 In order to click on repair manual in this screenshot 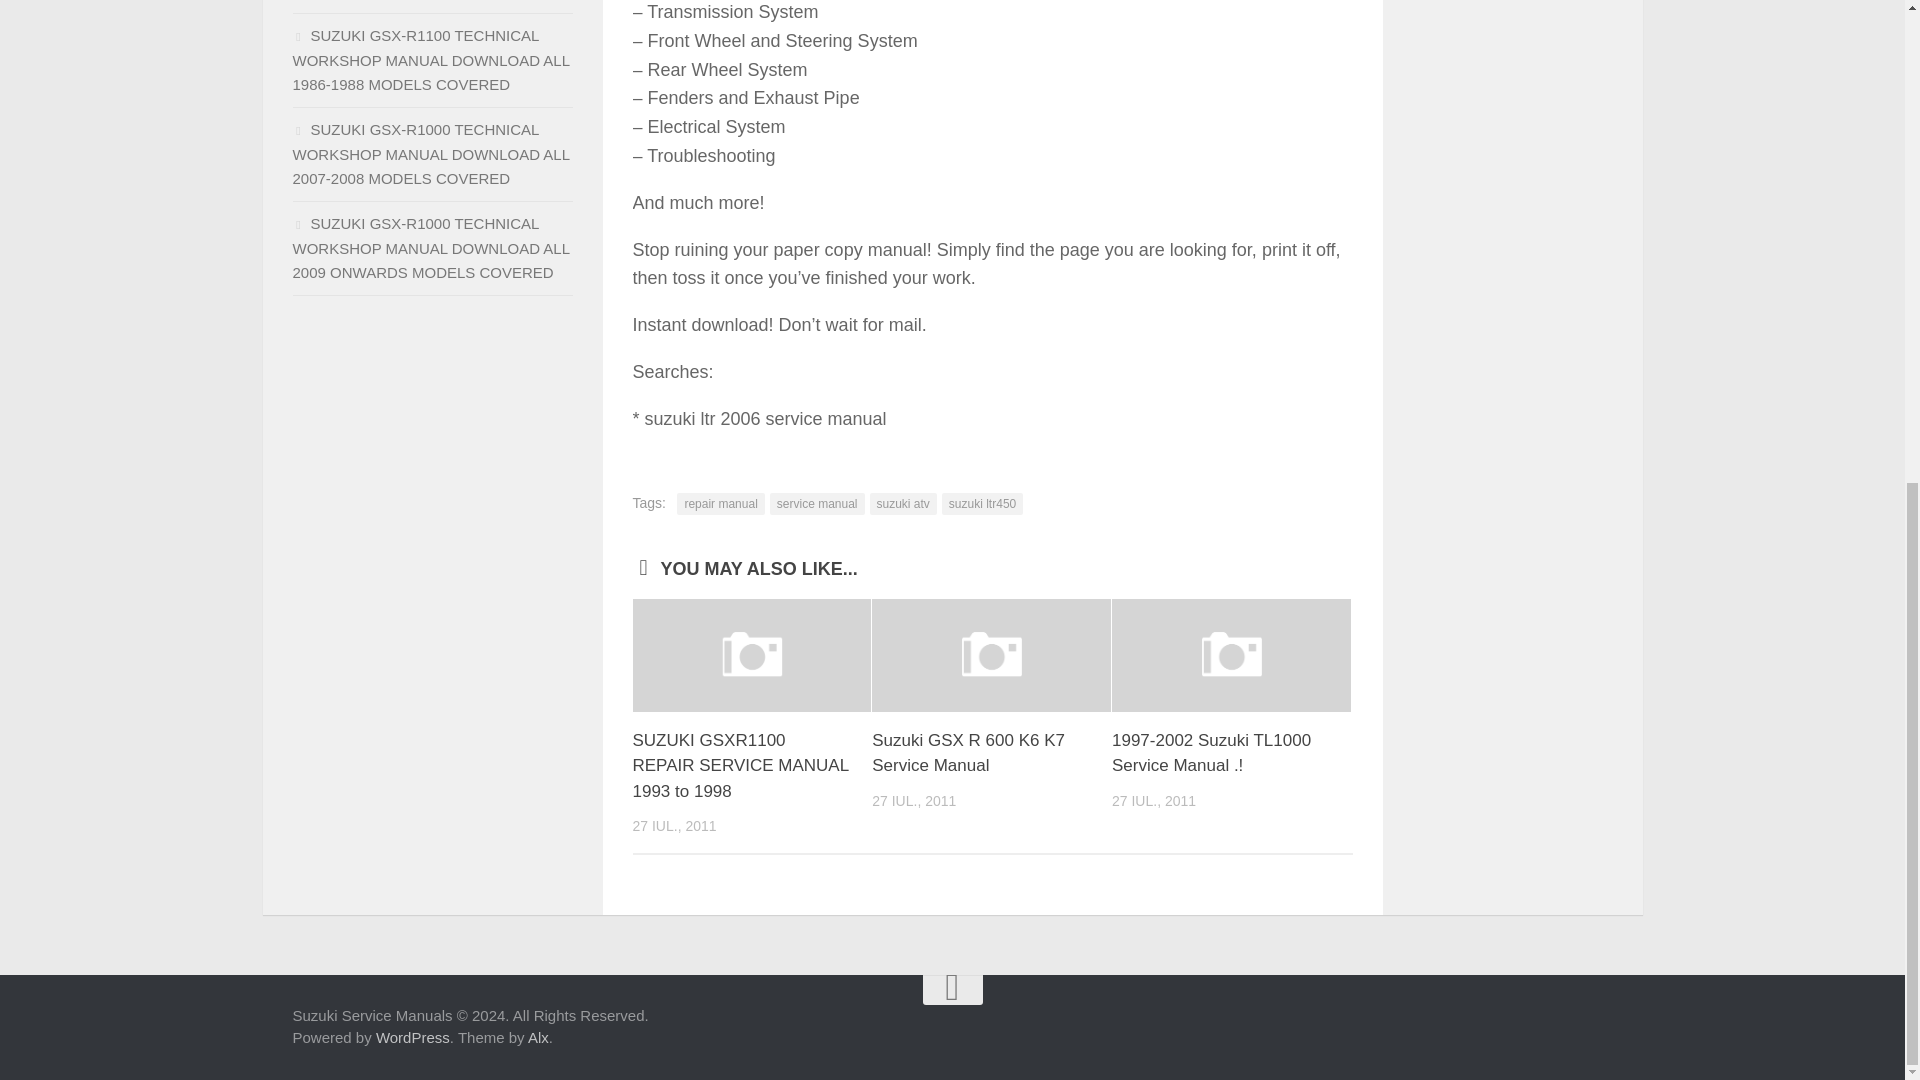, I will do `click(720, 504)`.